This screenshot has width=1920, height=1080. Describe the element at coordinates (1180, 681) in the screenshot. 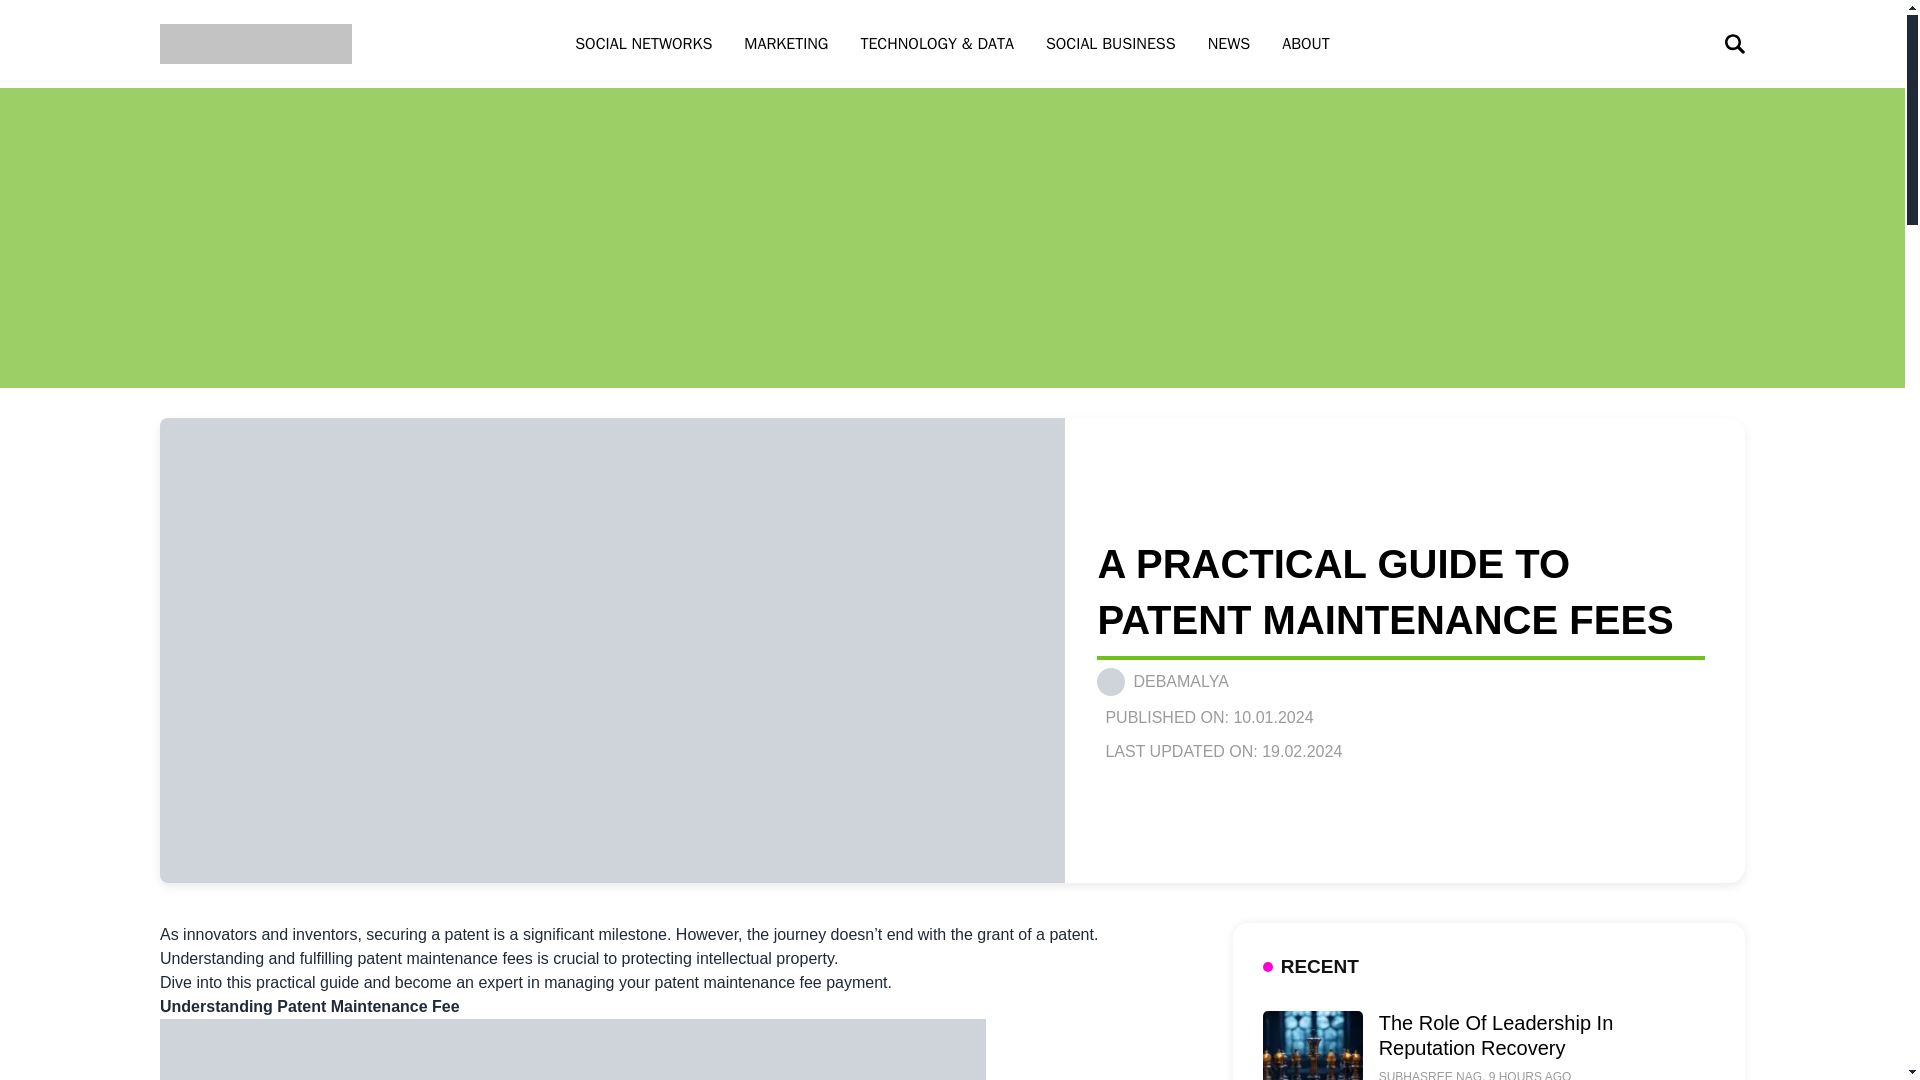

I see `Posts by Debamalya` at that location.